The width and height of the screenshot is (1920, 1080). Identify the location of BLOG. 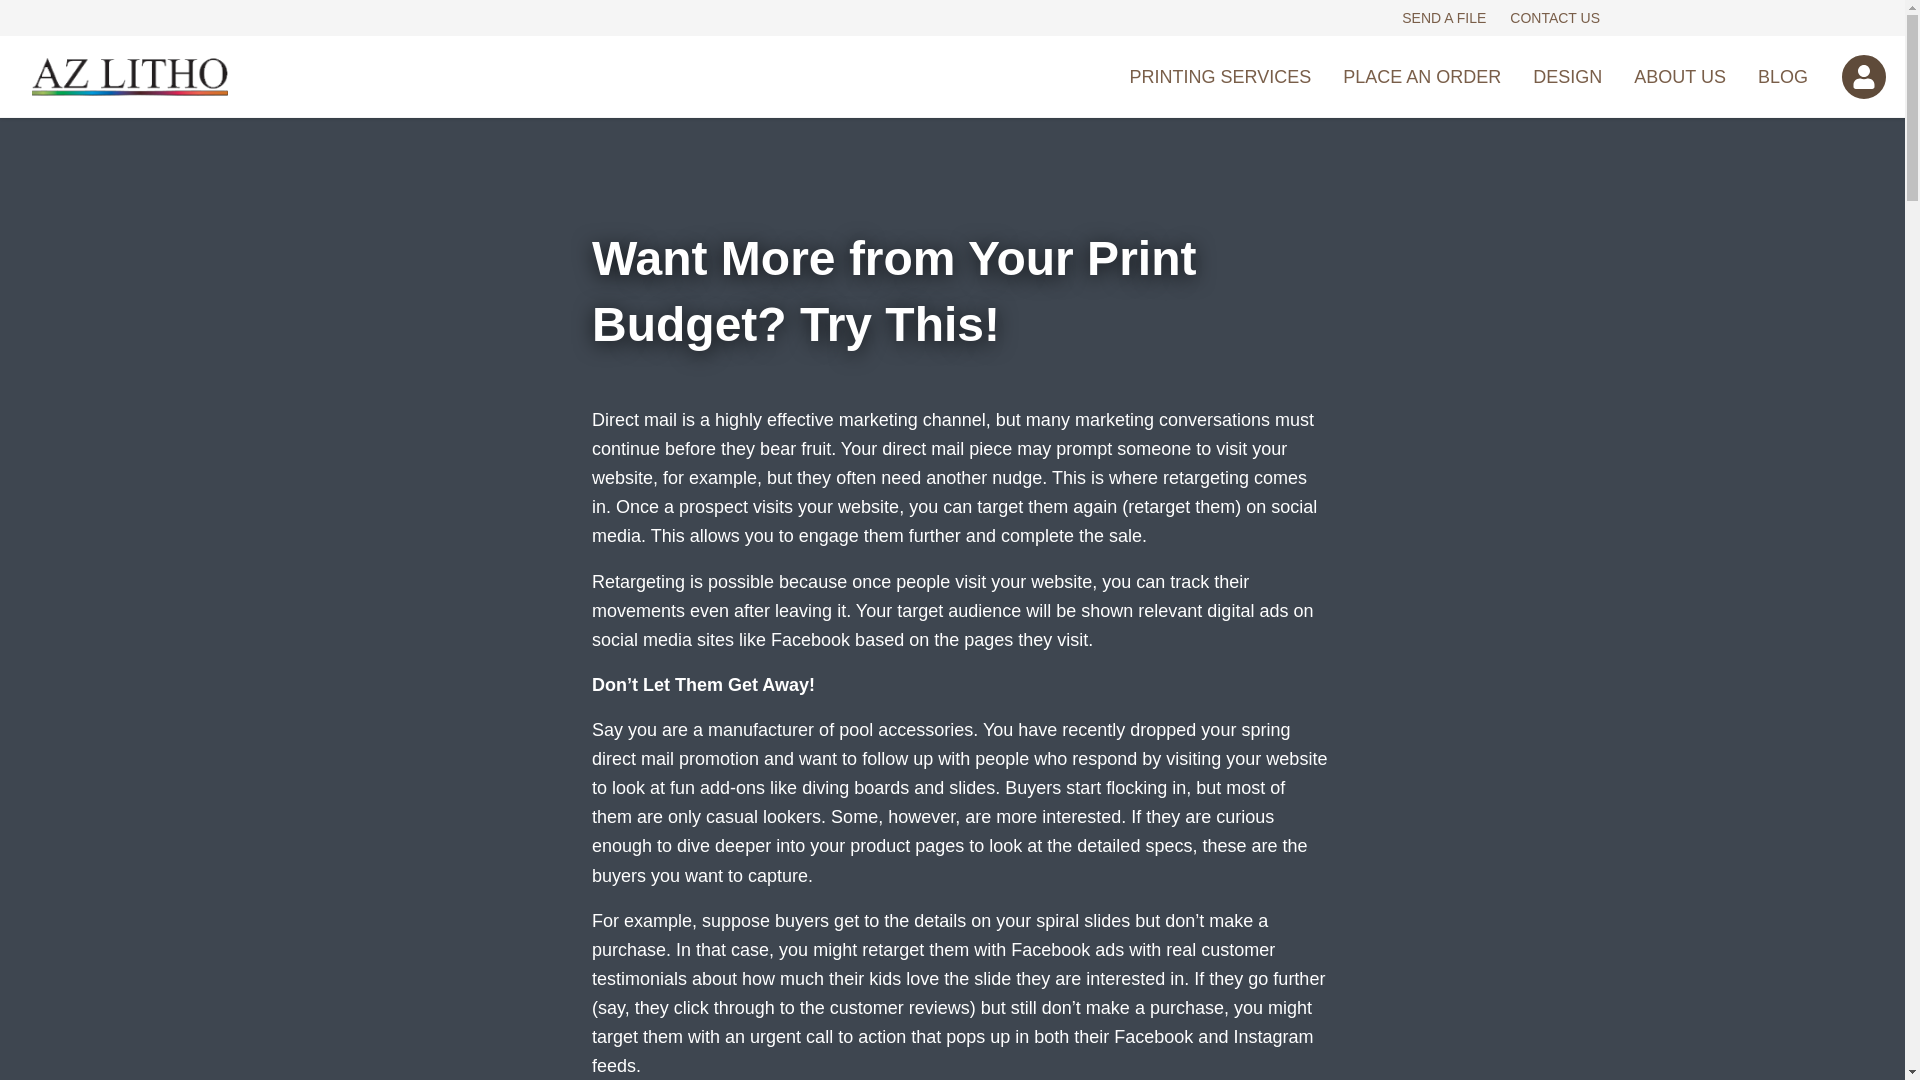
(1782, 77).